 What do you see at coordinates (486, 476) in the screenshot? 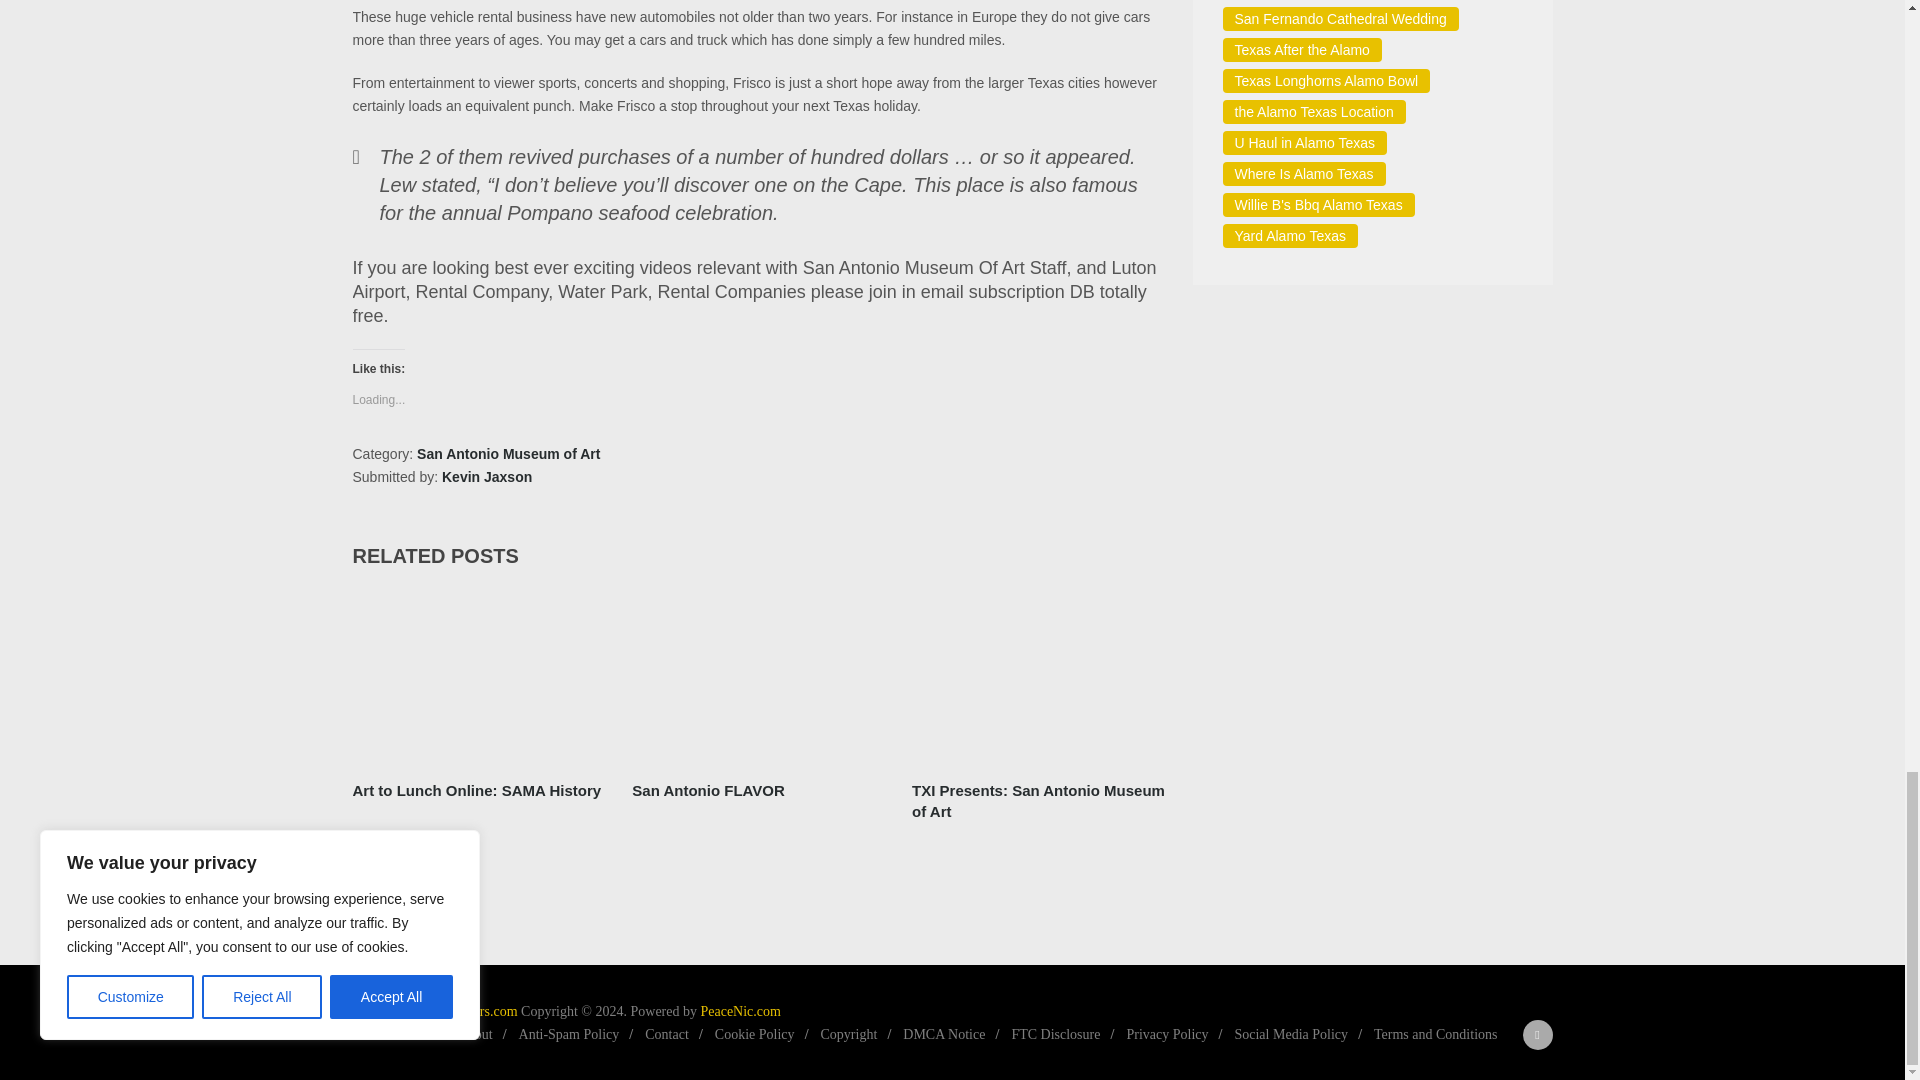
I see `Kevin Jaxson` at bounding box center [486, 476].